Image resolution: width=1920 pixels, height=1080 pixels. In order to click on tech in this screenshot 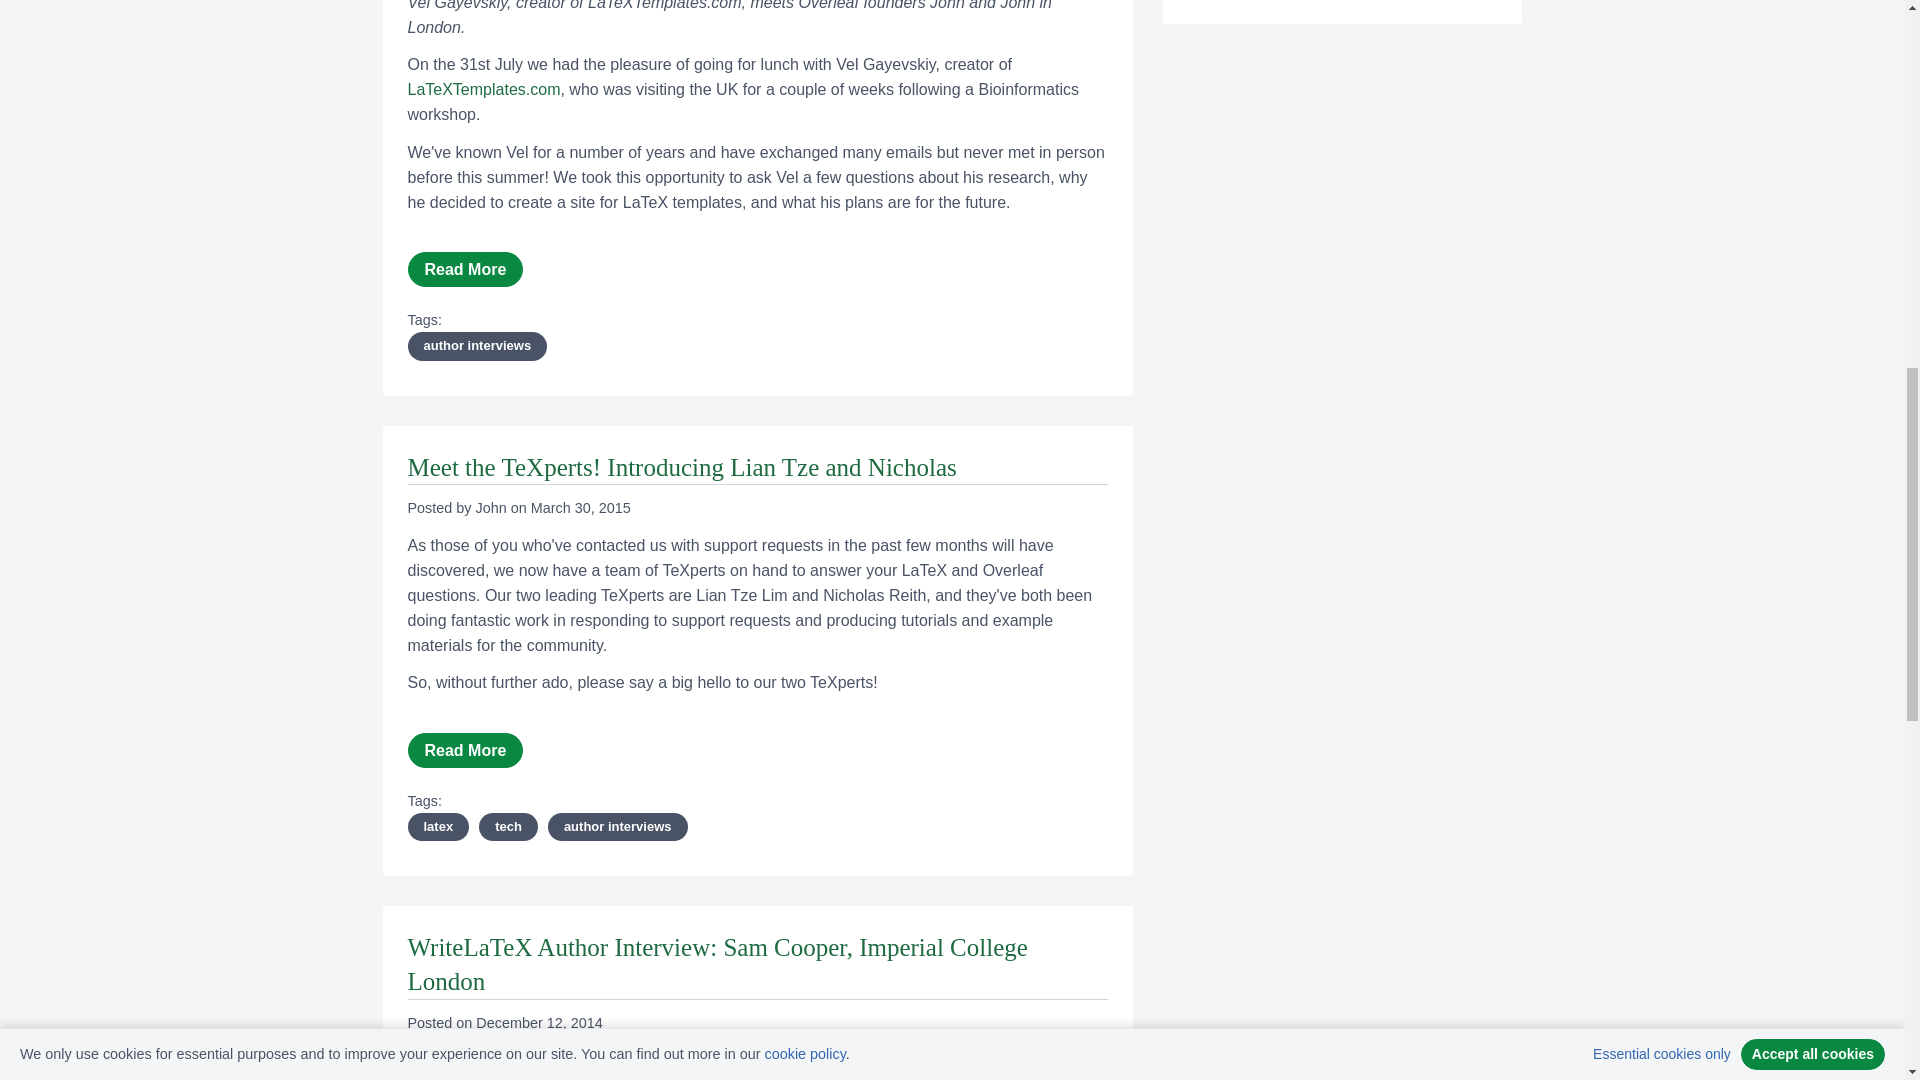, I will do `click(508, 827)`.